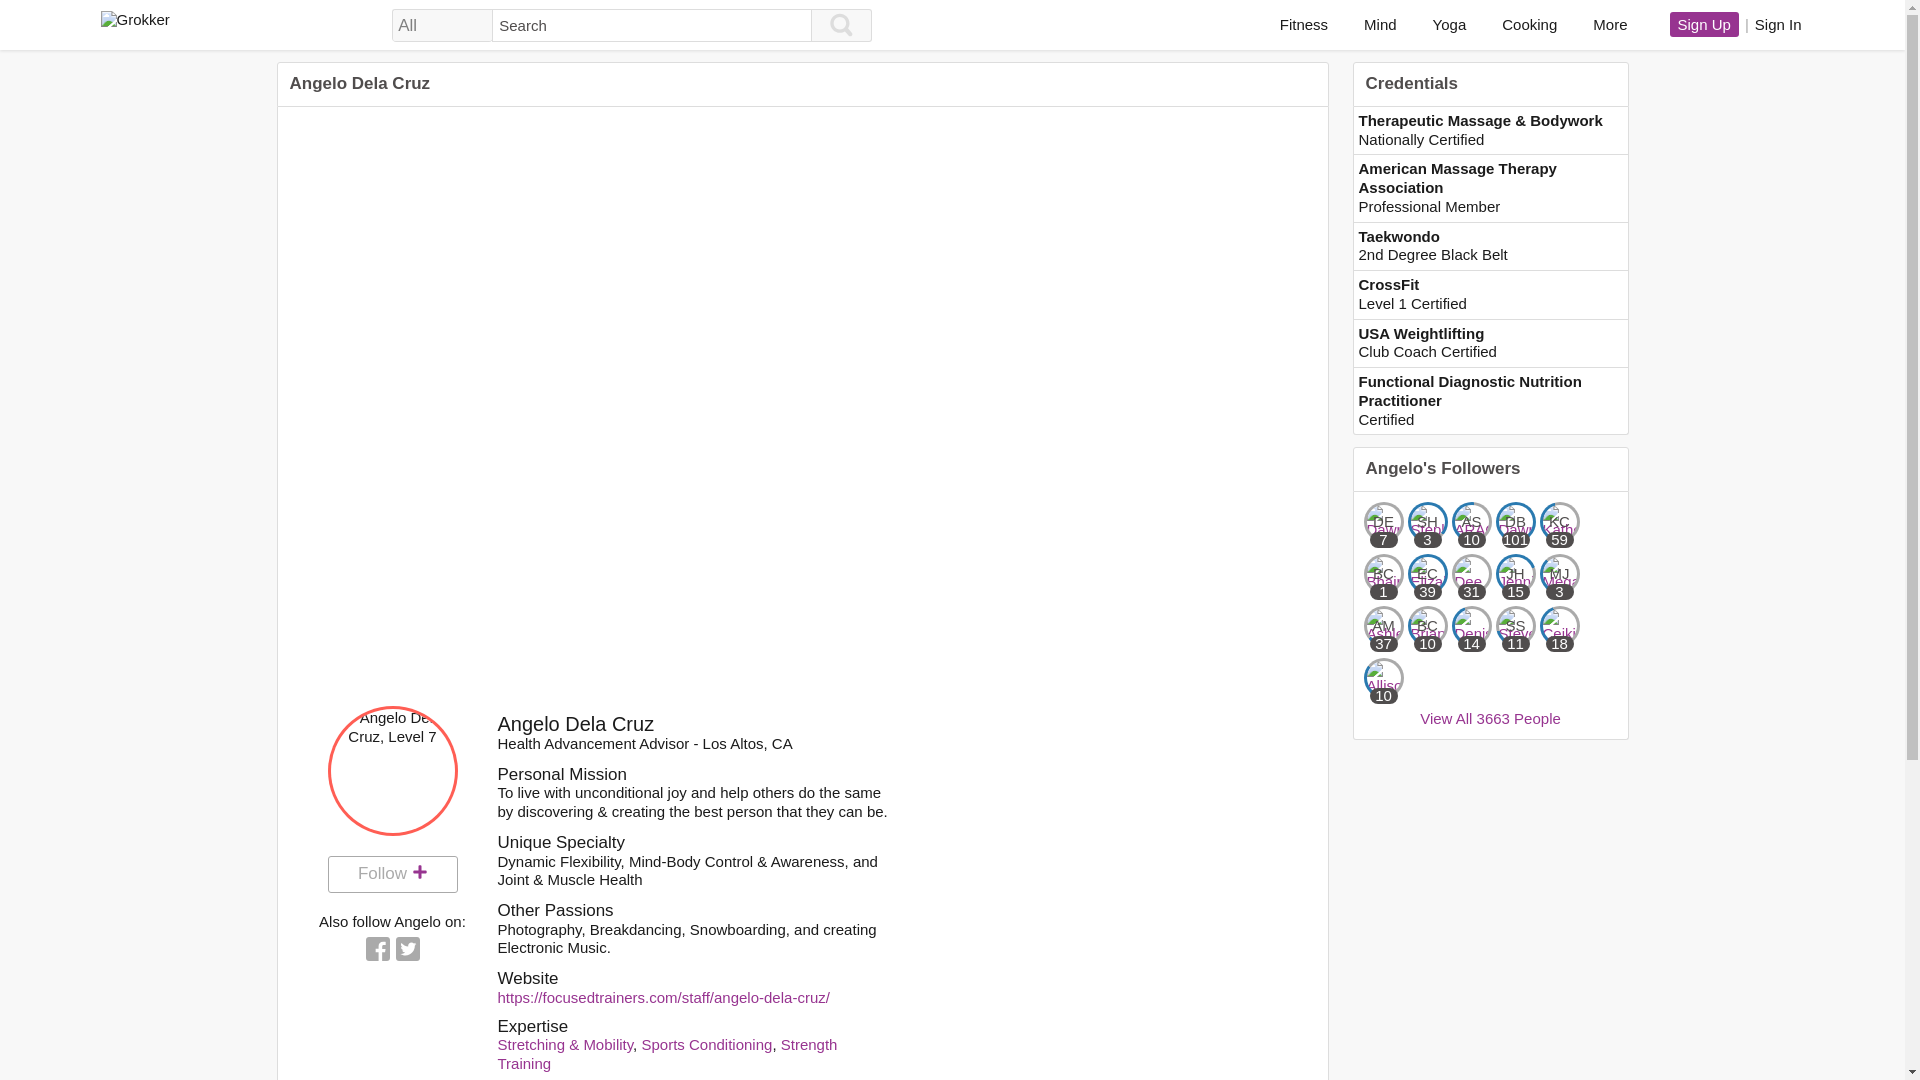  Describe the element at coordinates (1383, 522) in the screenshot. I see `Dawn Emmrich` at that location.